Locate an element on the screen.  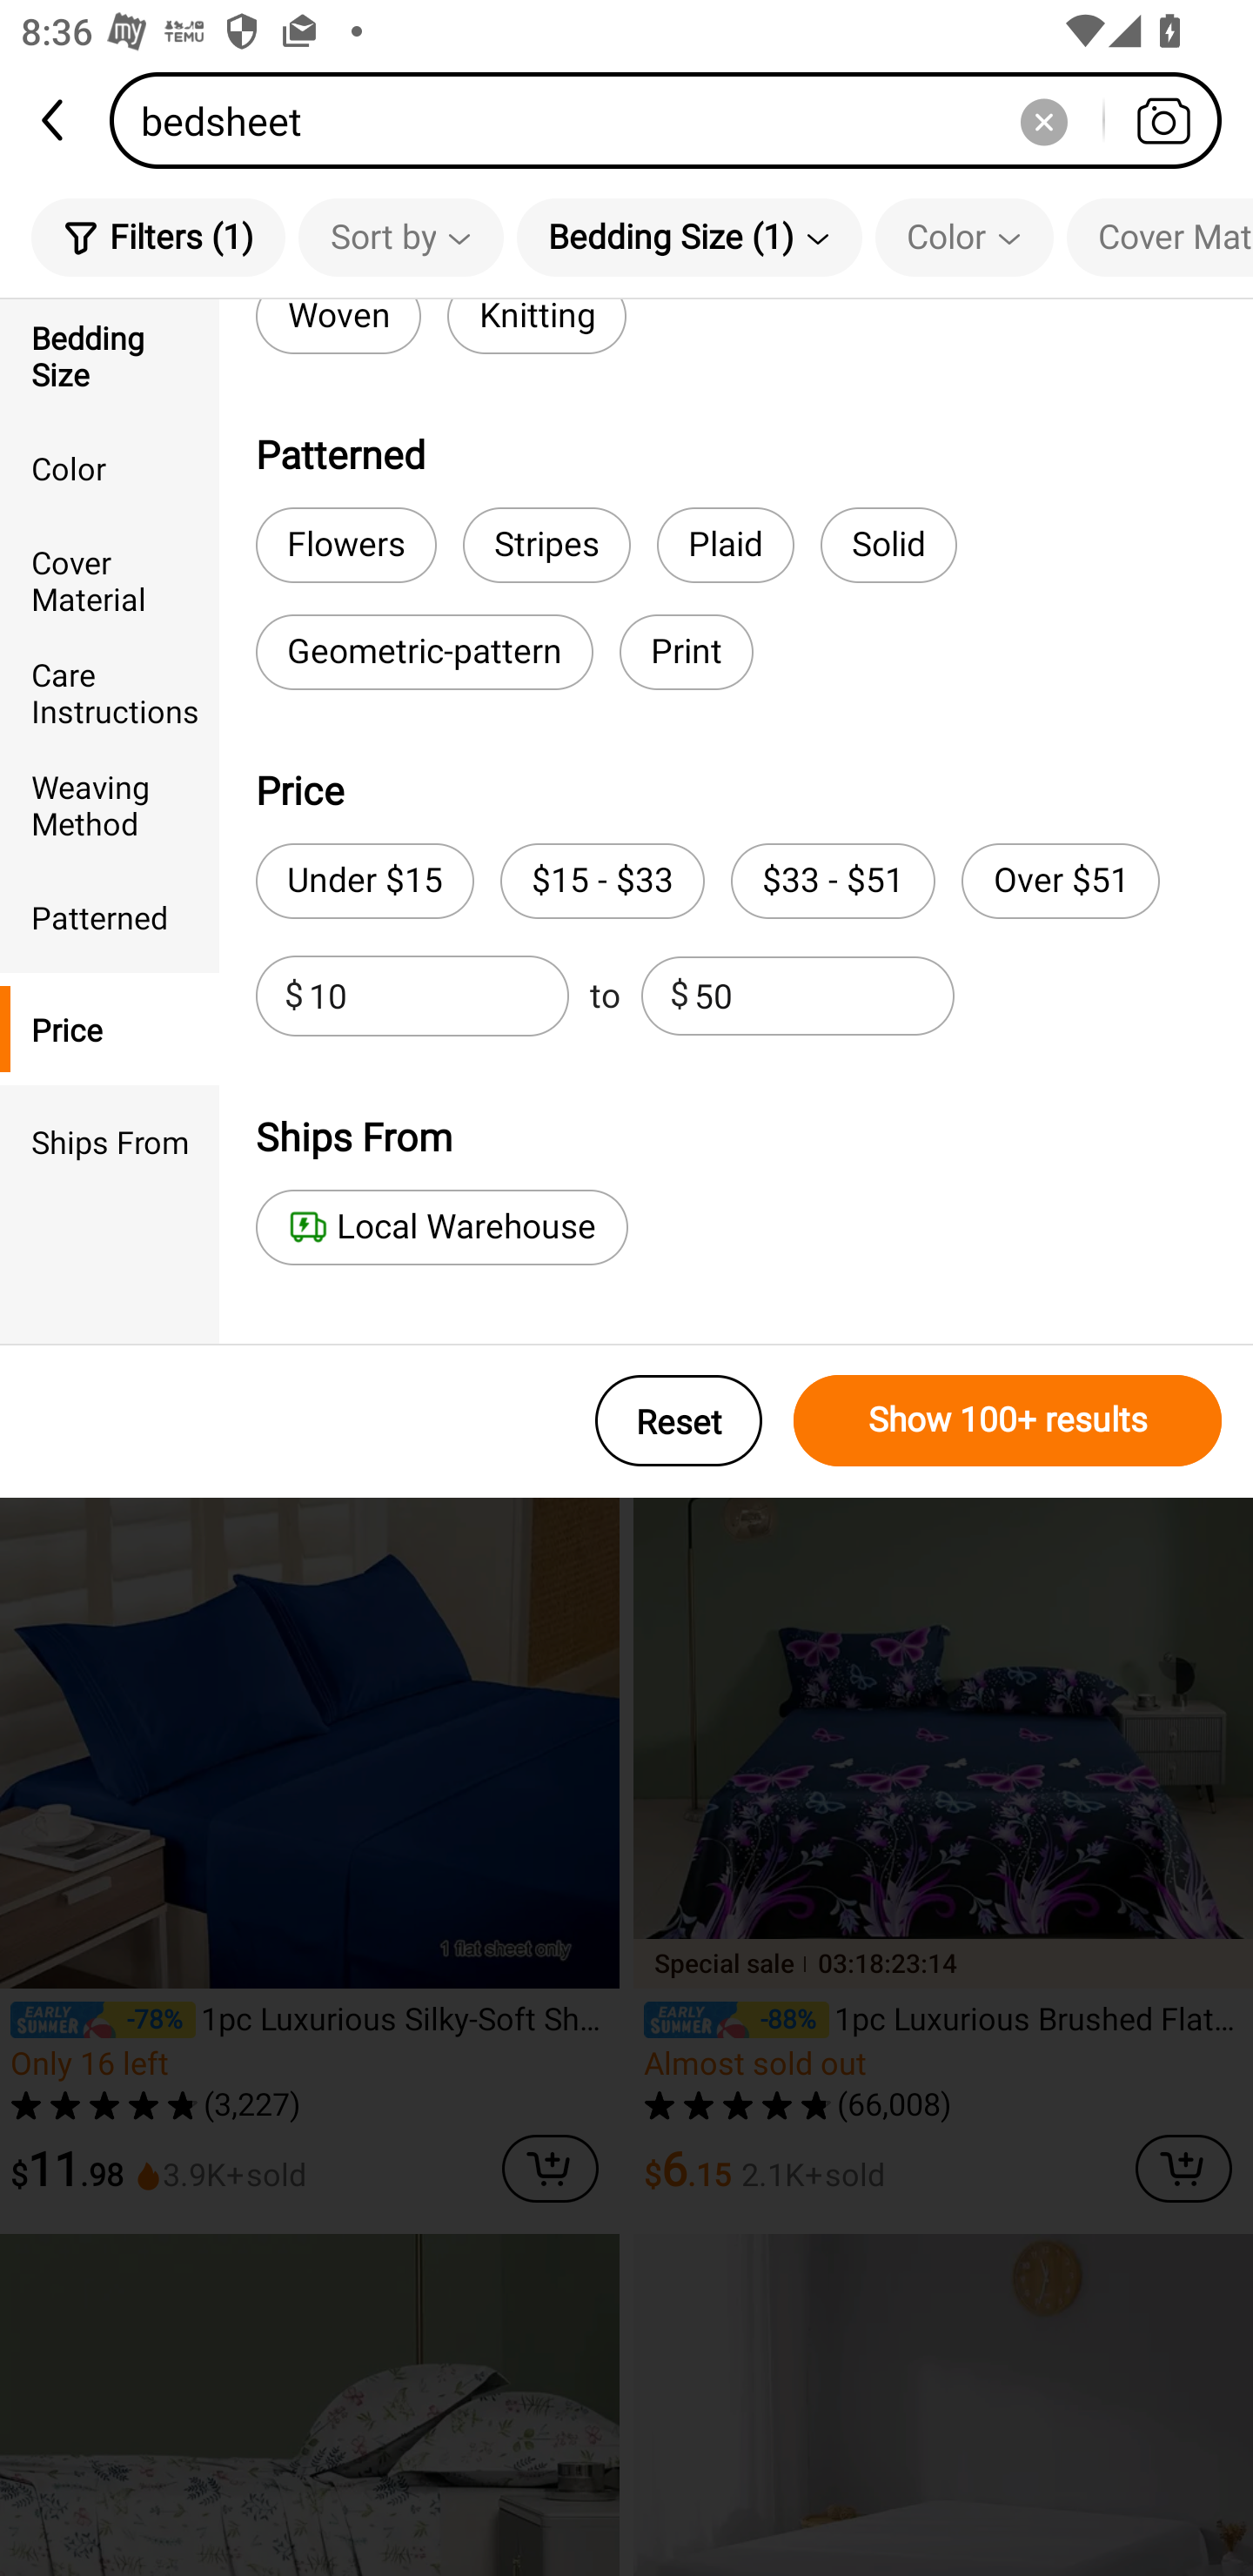
Bedding Size is located at coordinates (110, 355).